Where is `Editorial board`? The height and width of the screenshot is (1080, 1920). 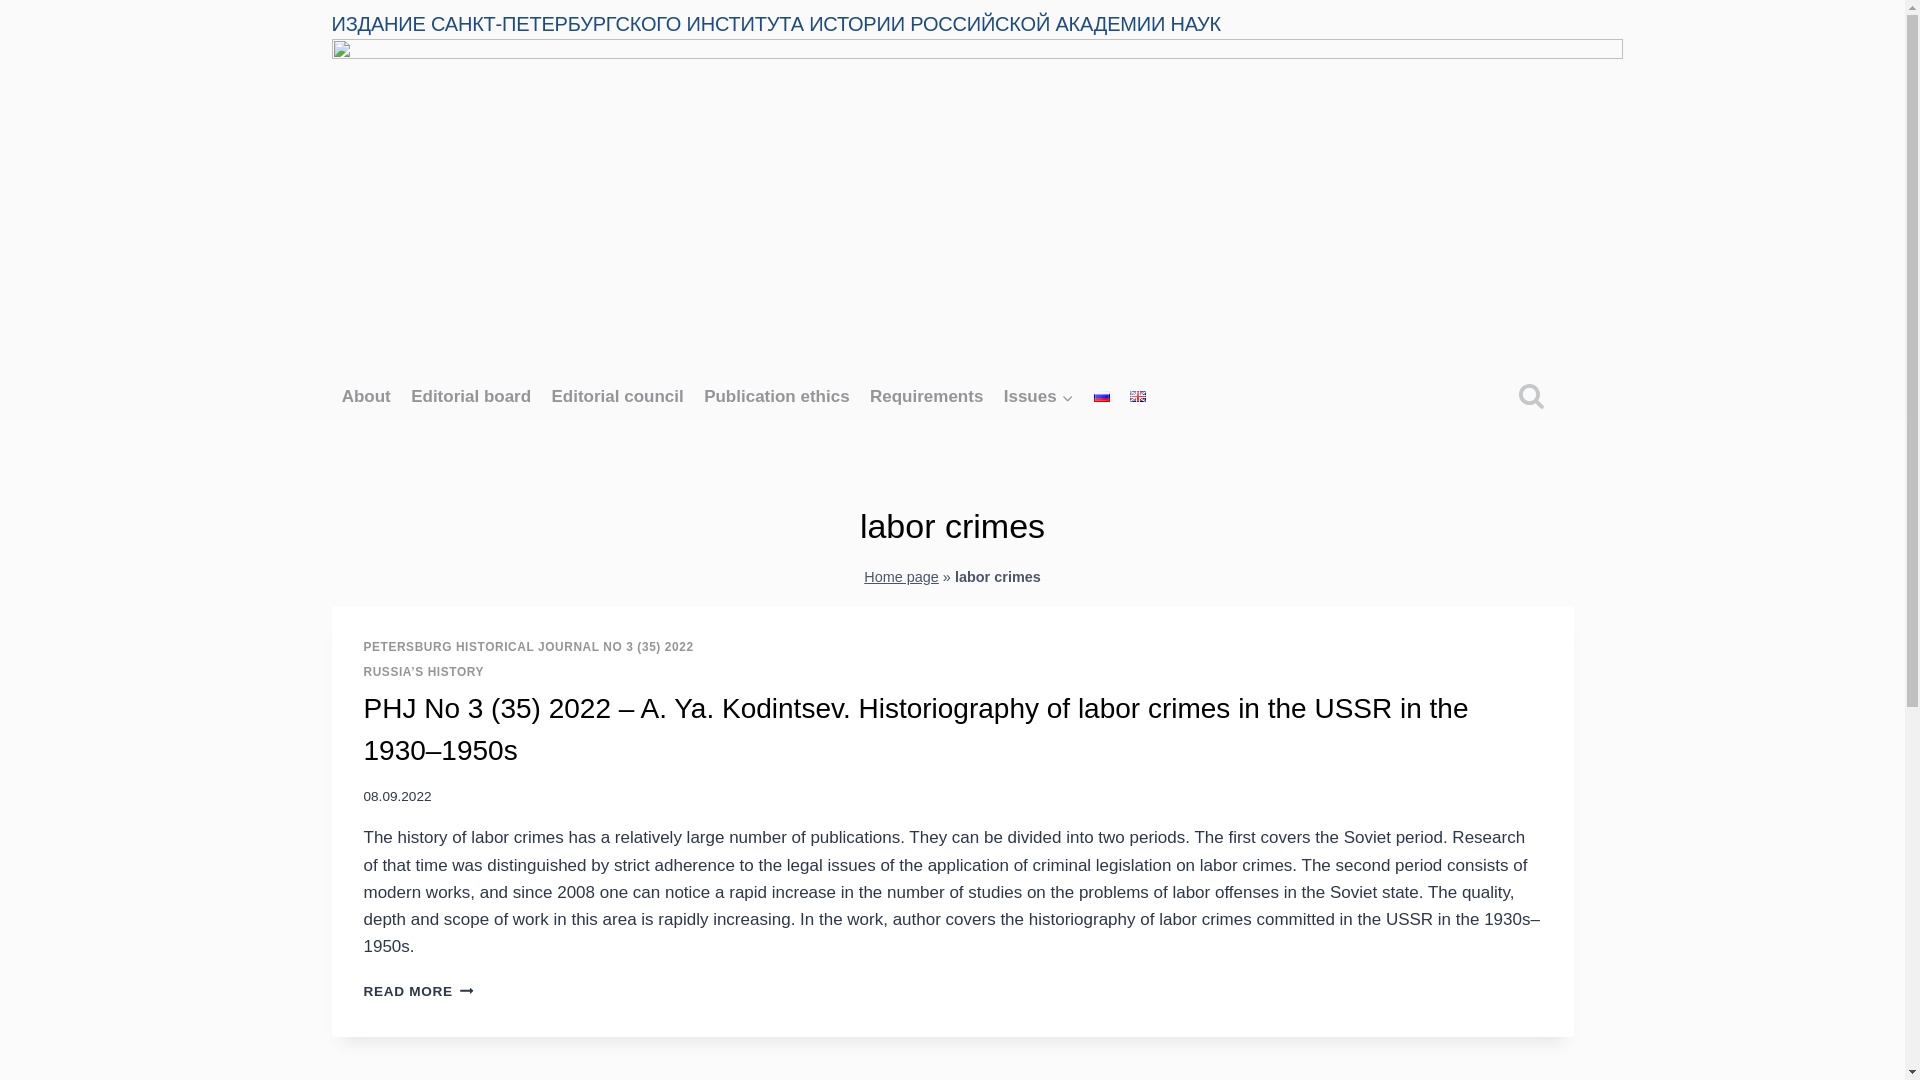
Editorial board is located at coordinates (471, 396).